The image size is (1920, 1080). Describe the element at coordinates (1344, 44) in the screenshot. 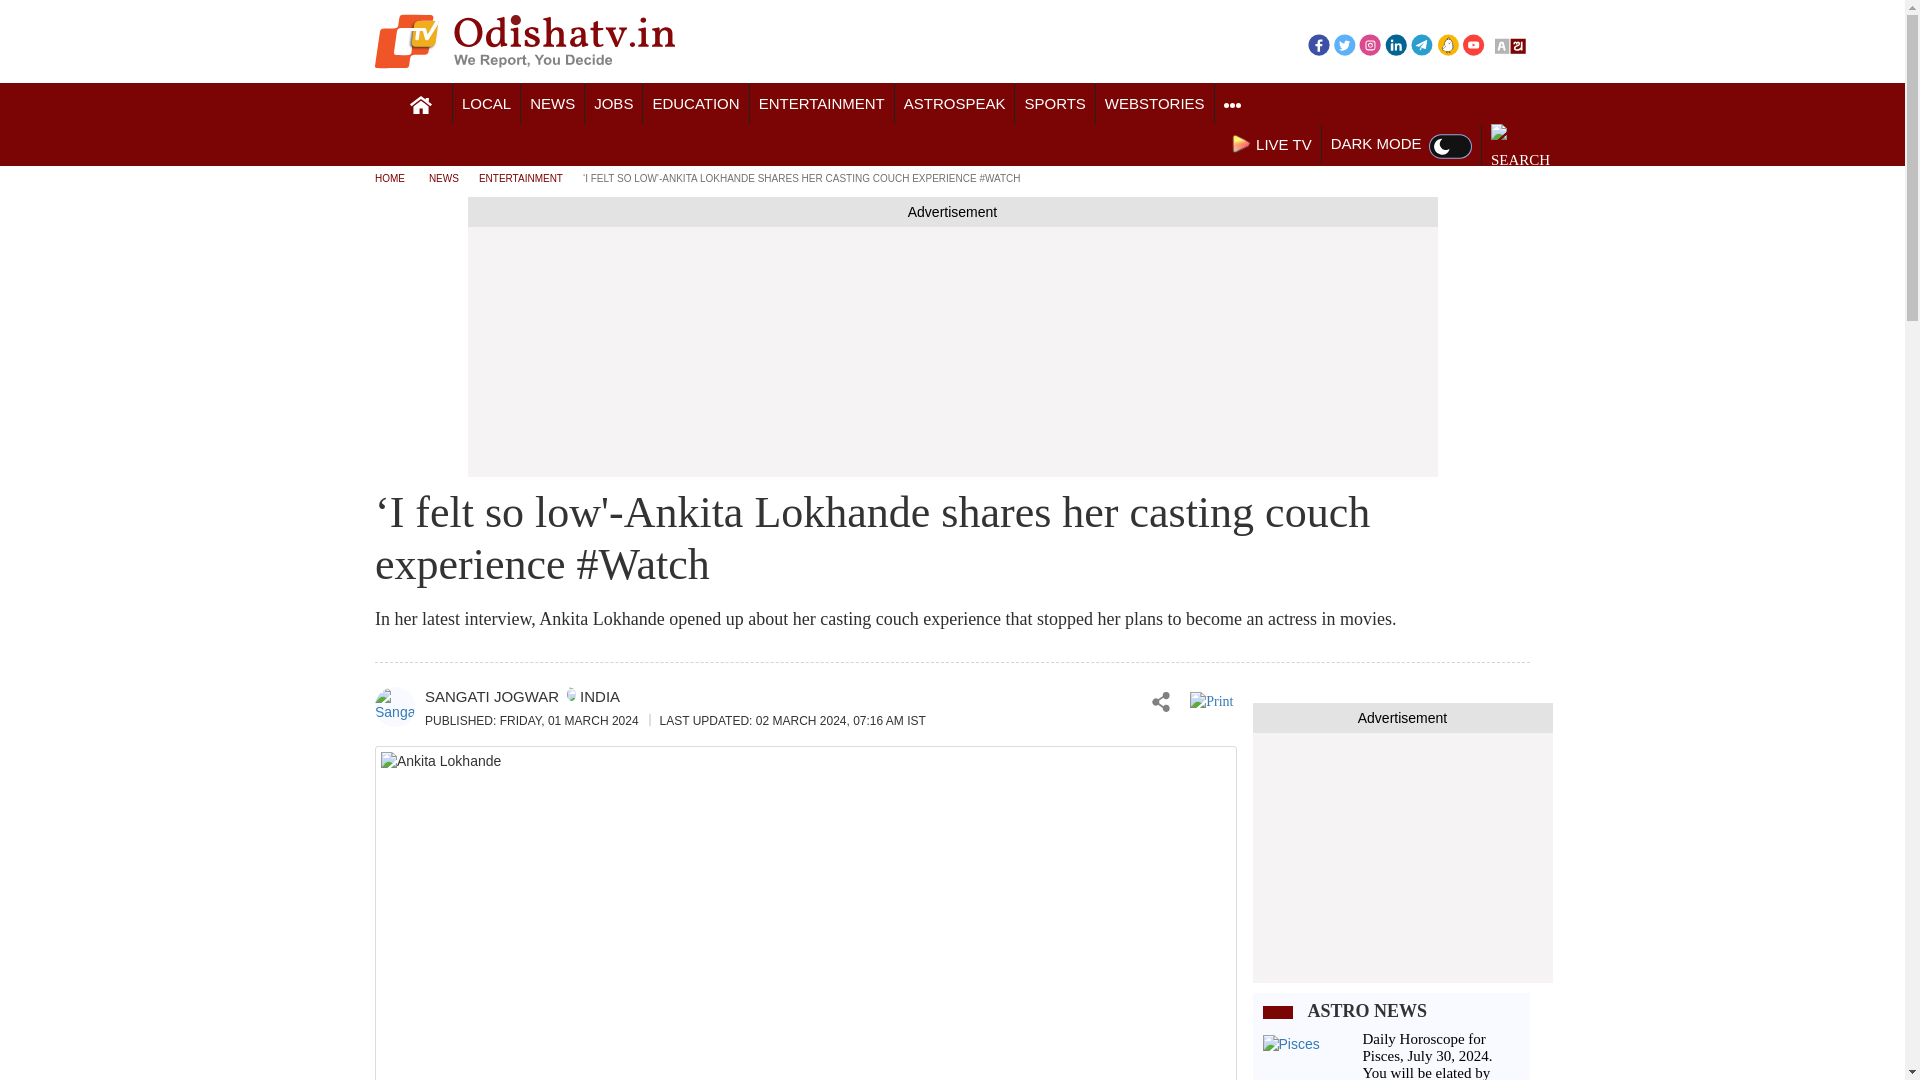

I see `Twitter` at that location.